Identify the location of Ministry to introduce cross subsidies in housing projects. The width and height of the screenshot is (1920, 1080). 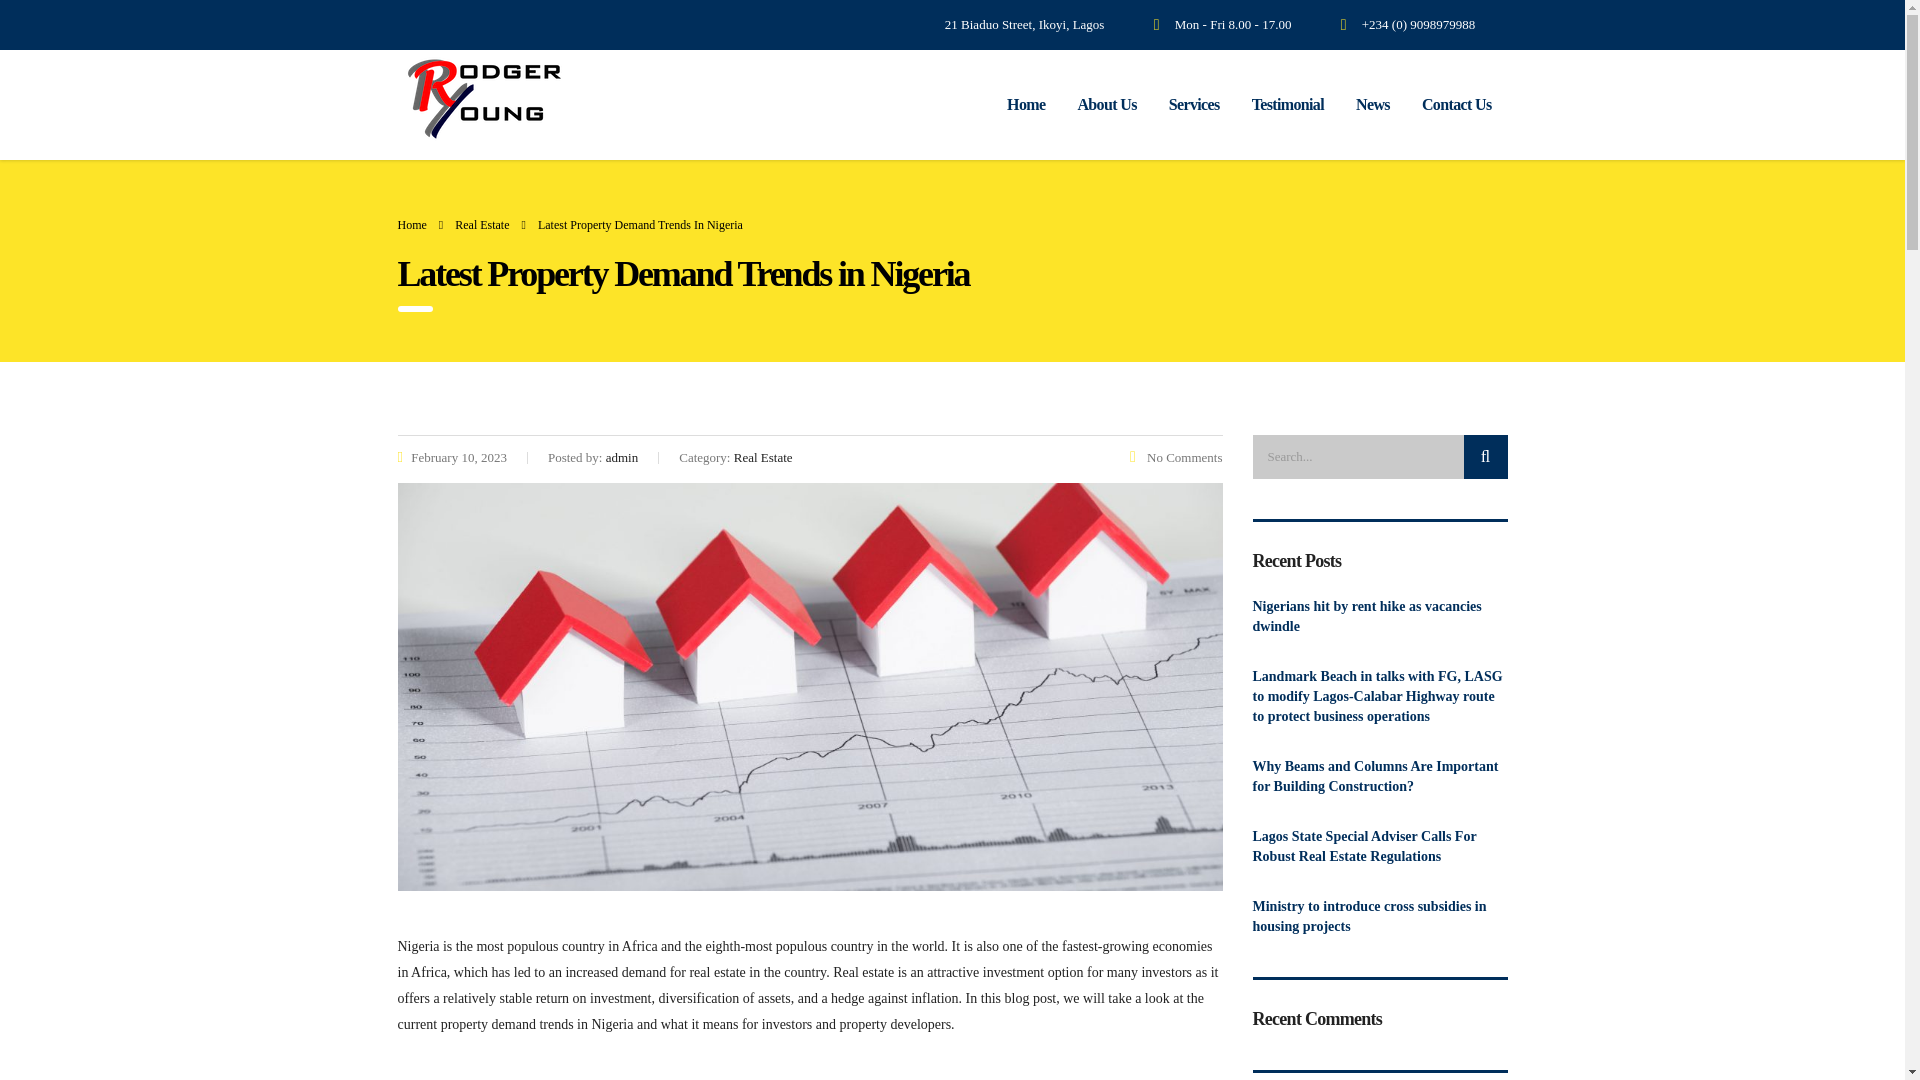
(1379, 917).